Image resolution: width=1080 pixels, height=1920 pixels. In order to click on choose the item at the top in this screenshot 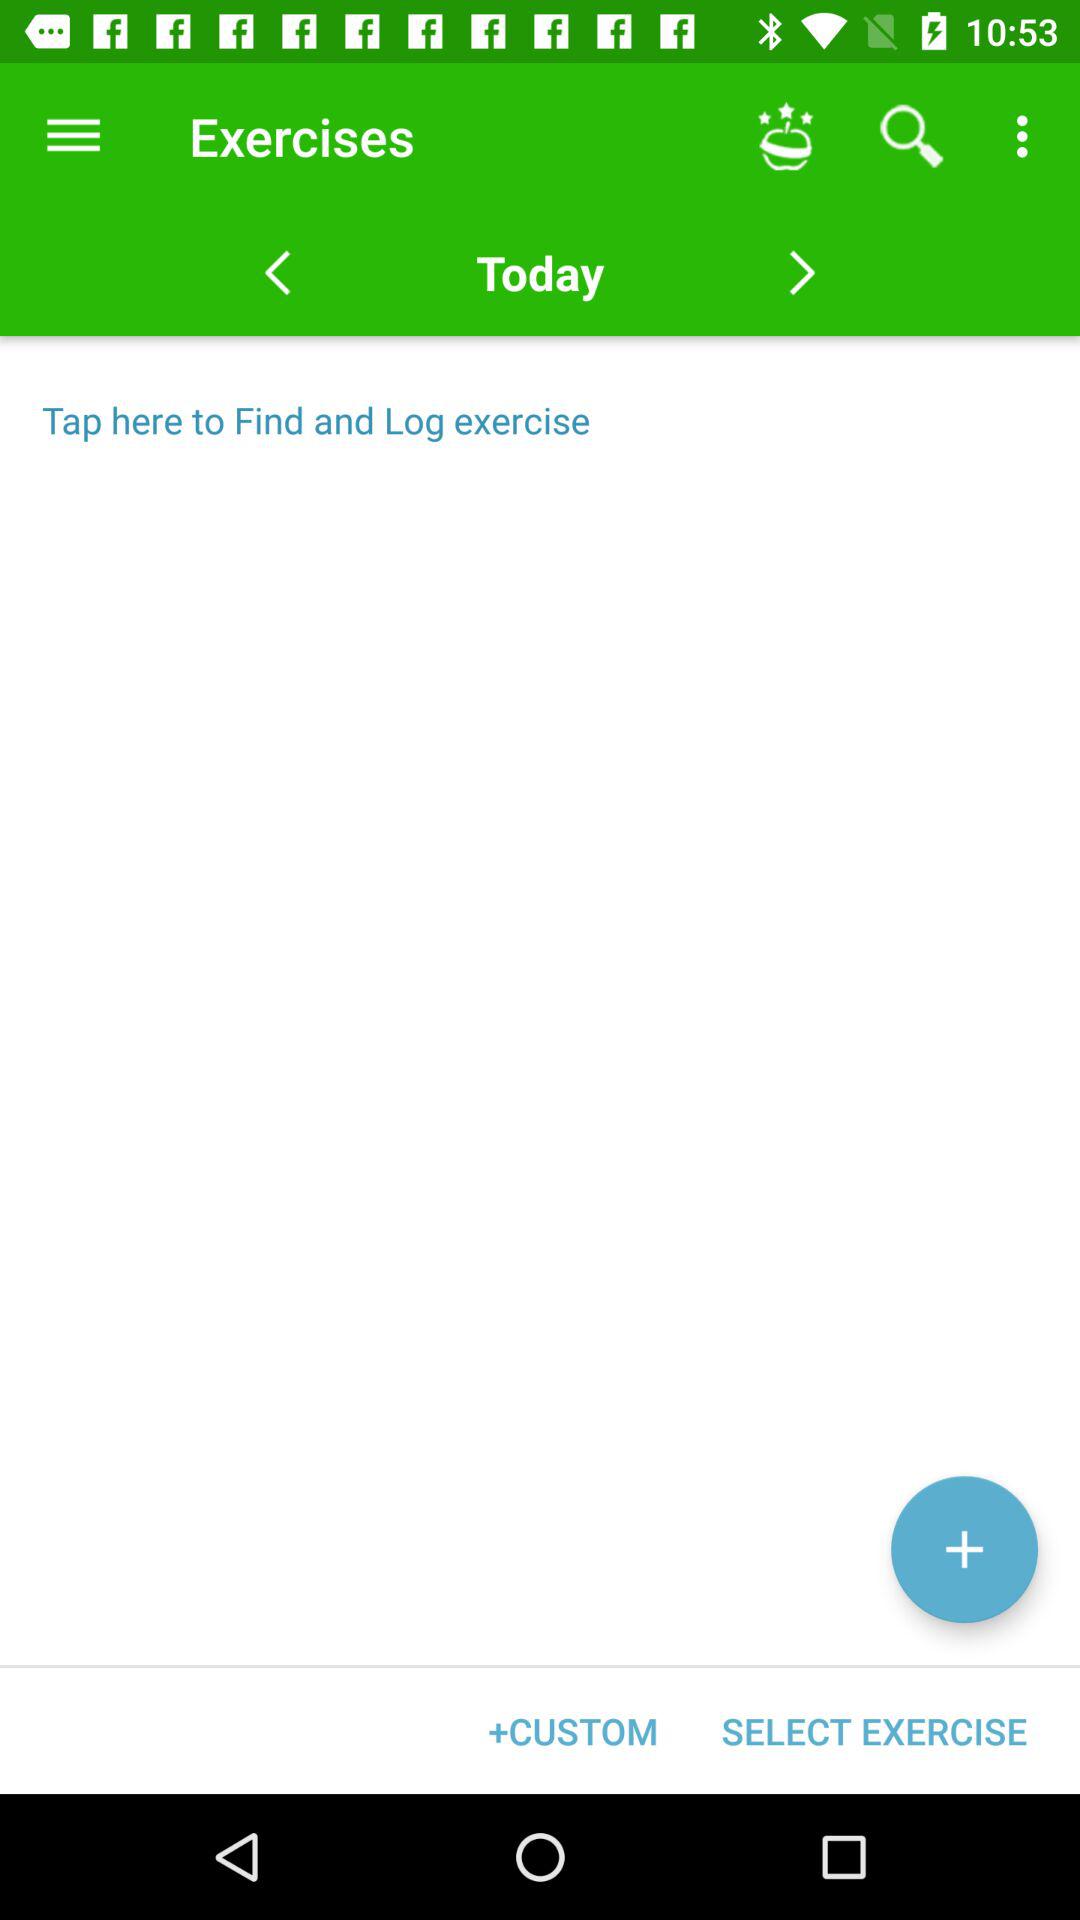, I will do `click(539, 272)`.